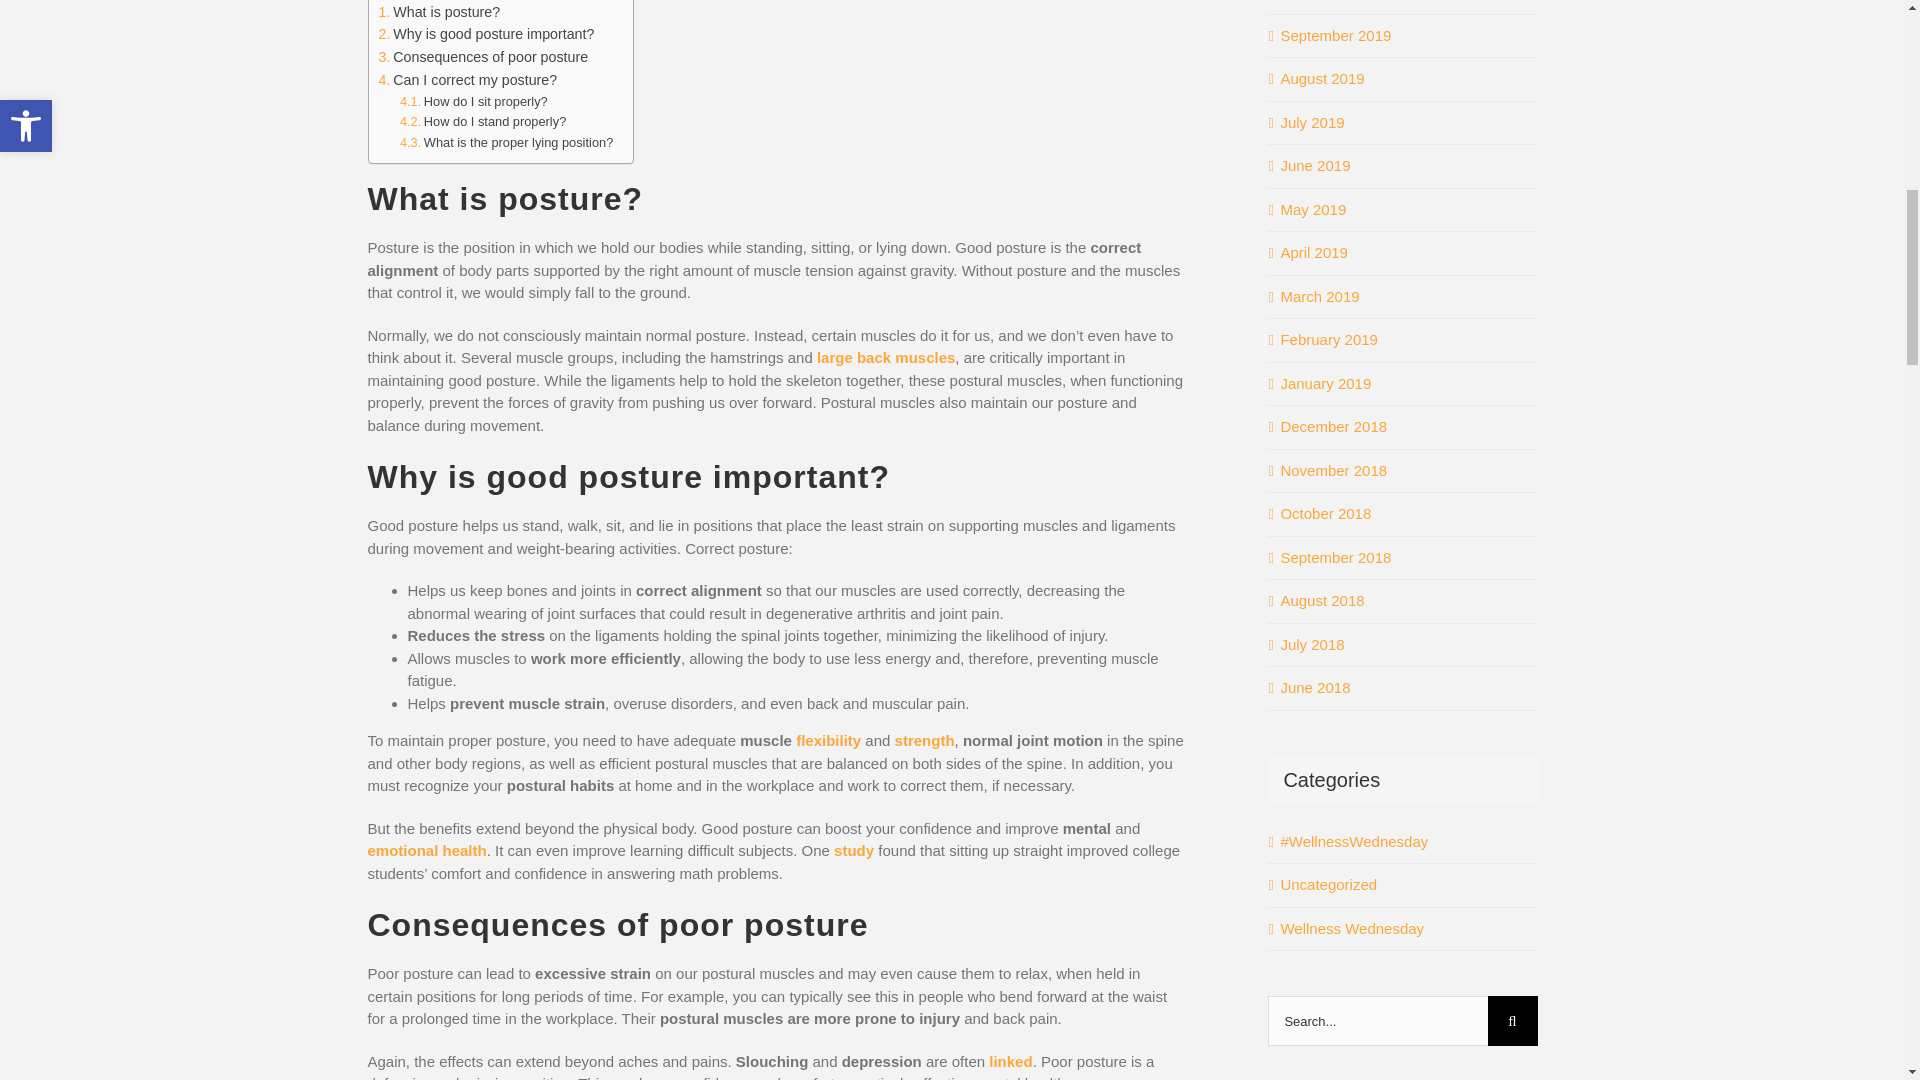 This screenshot has height=1080, width=1920. I want to click on How do I sit properly?, so click(473, 102).